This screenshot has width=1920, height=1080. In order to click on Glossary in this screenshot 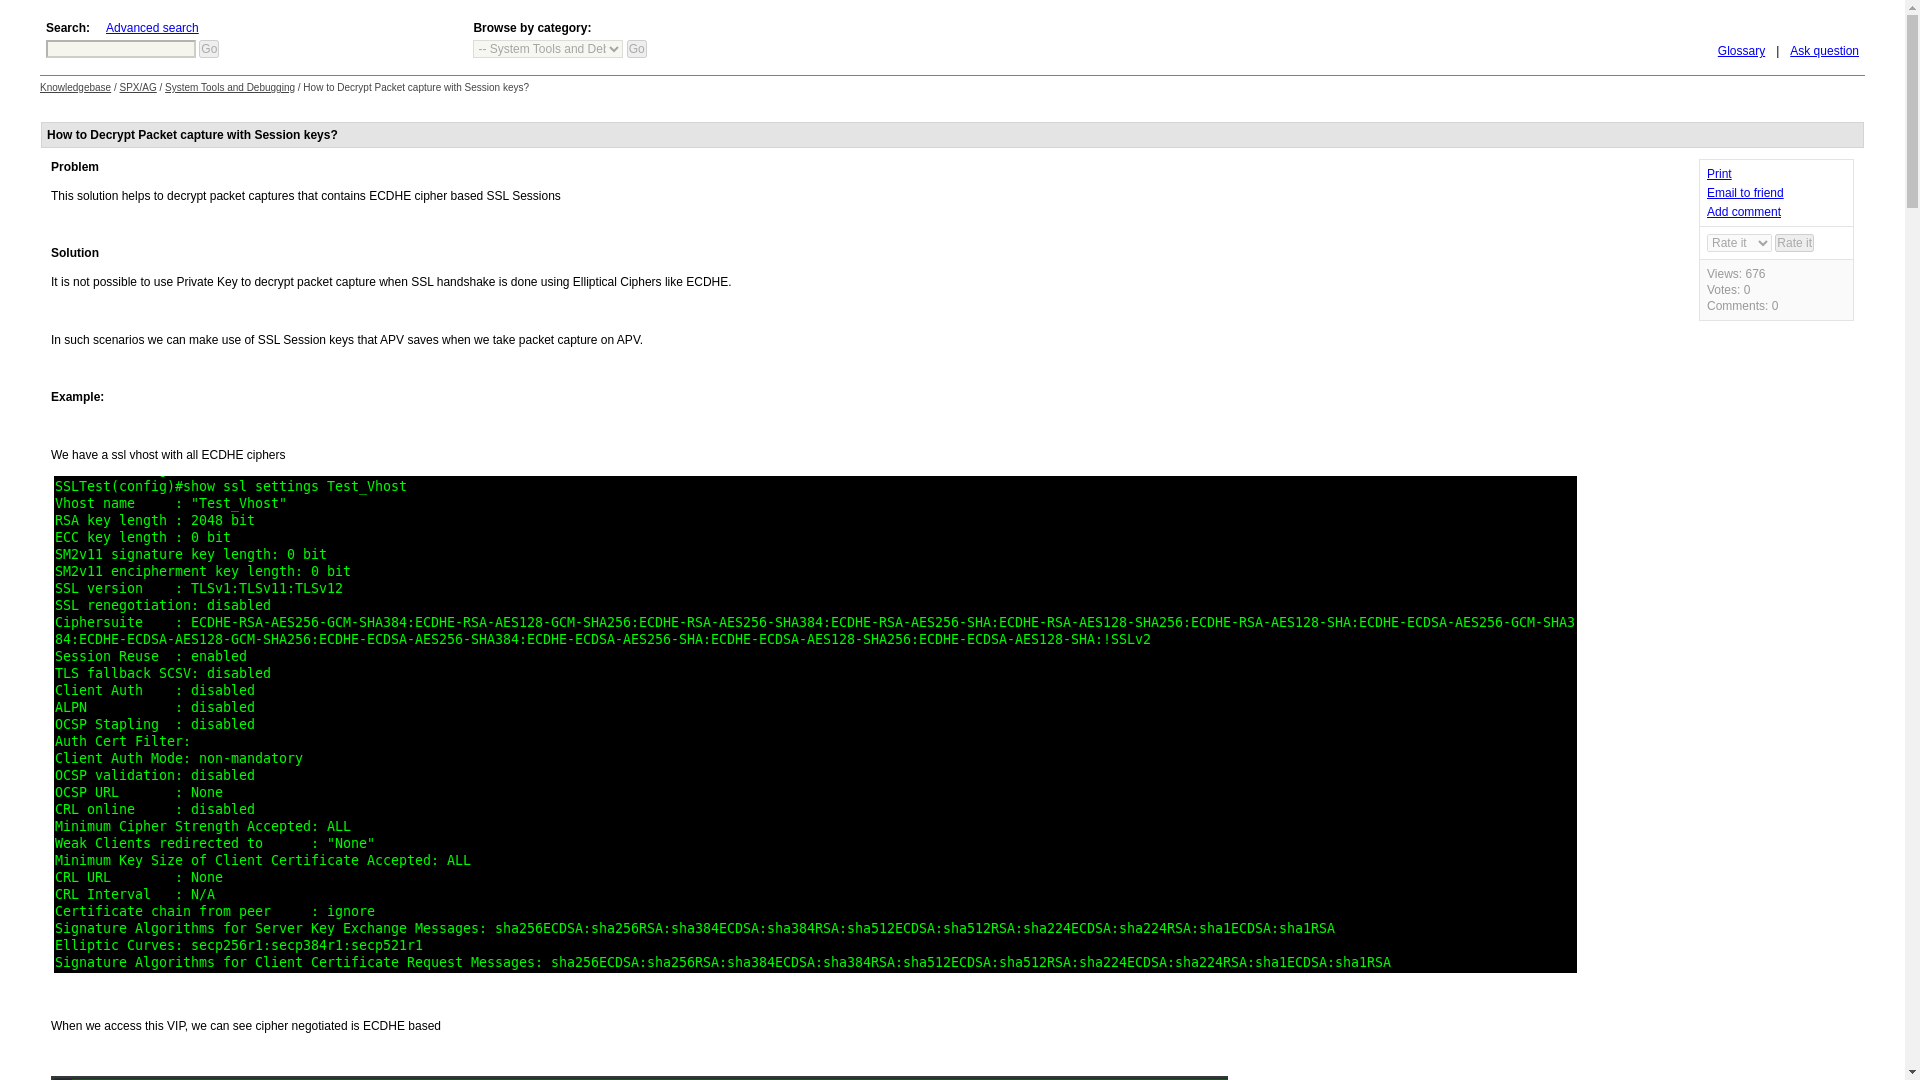, I will do `click(1741, 51)`.